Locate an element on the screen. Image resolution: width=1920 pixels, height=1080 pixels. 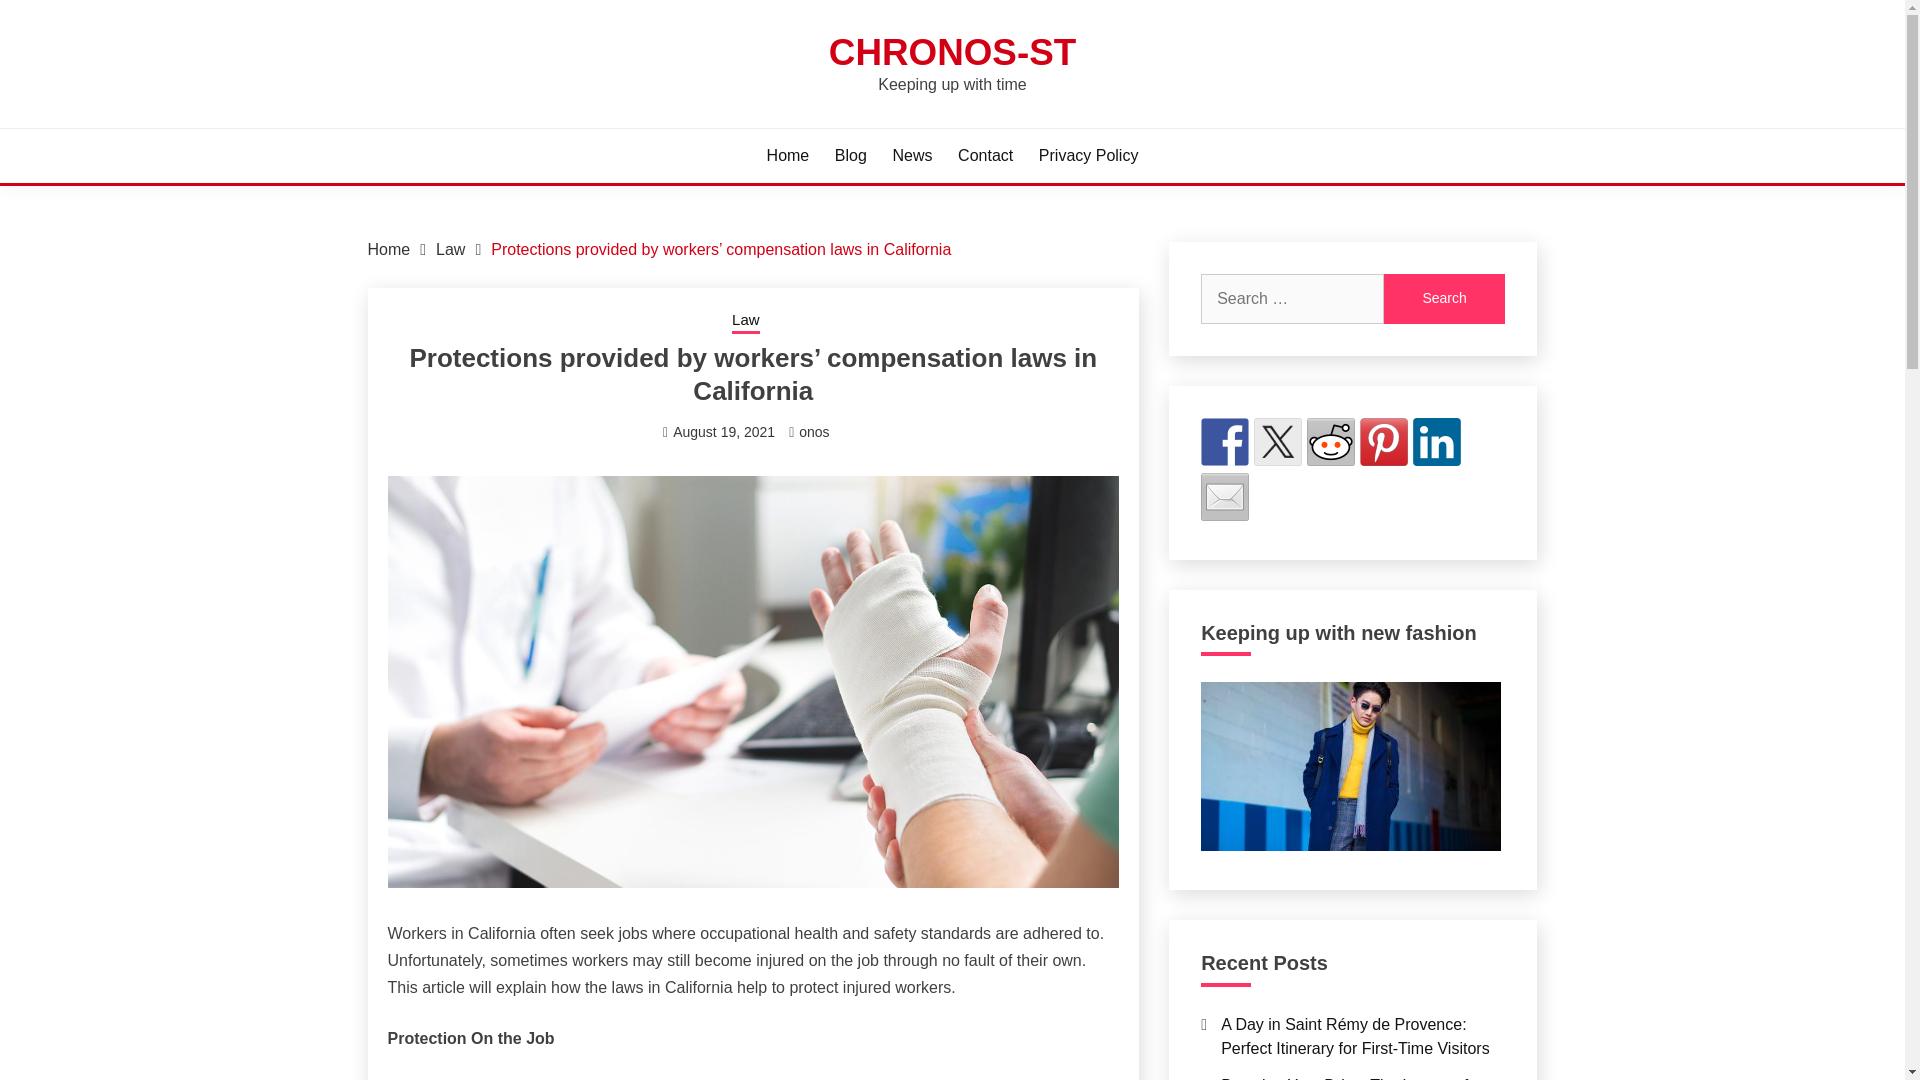
Share on Reddit is located at coordinates (1331, 441).